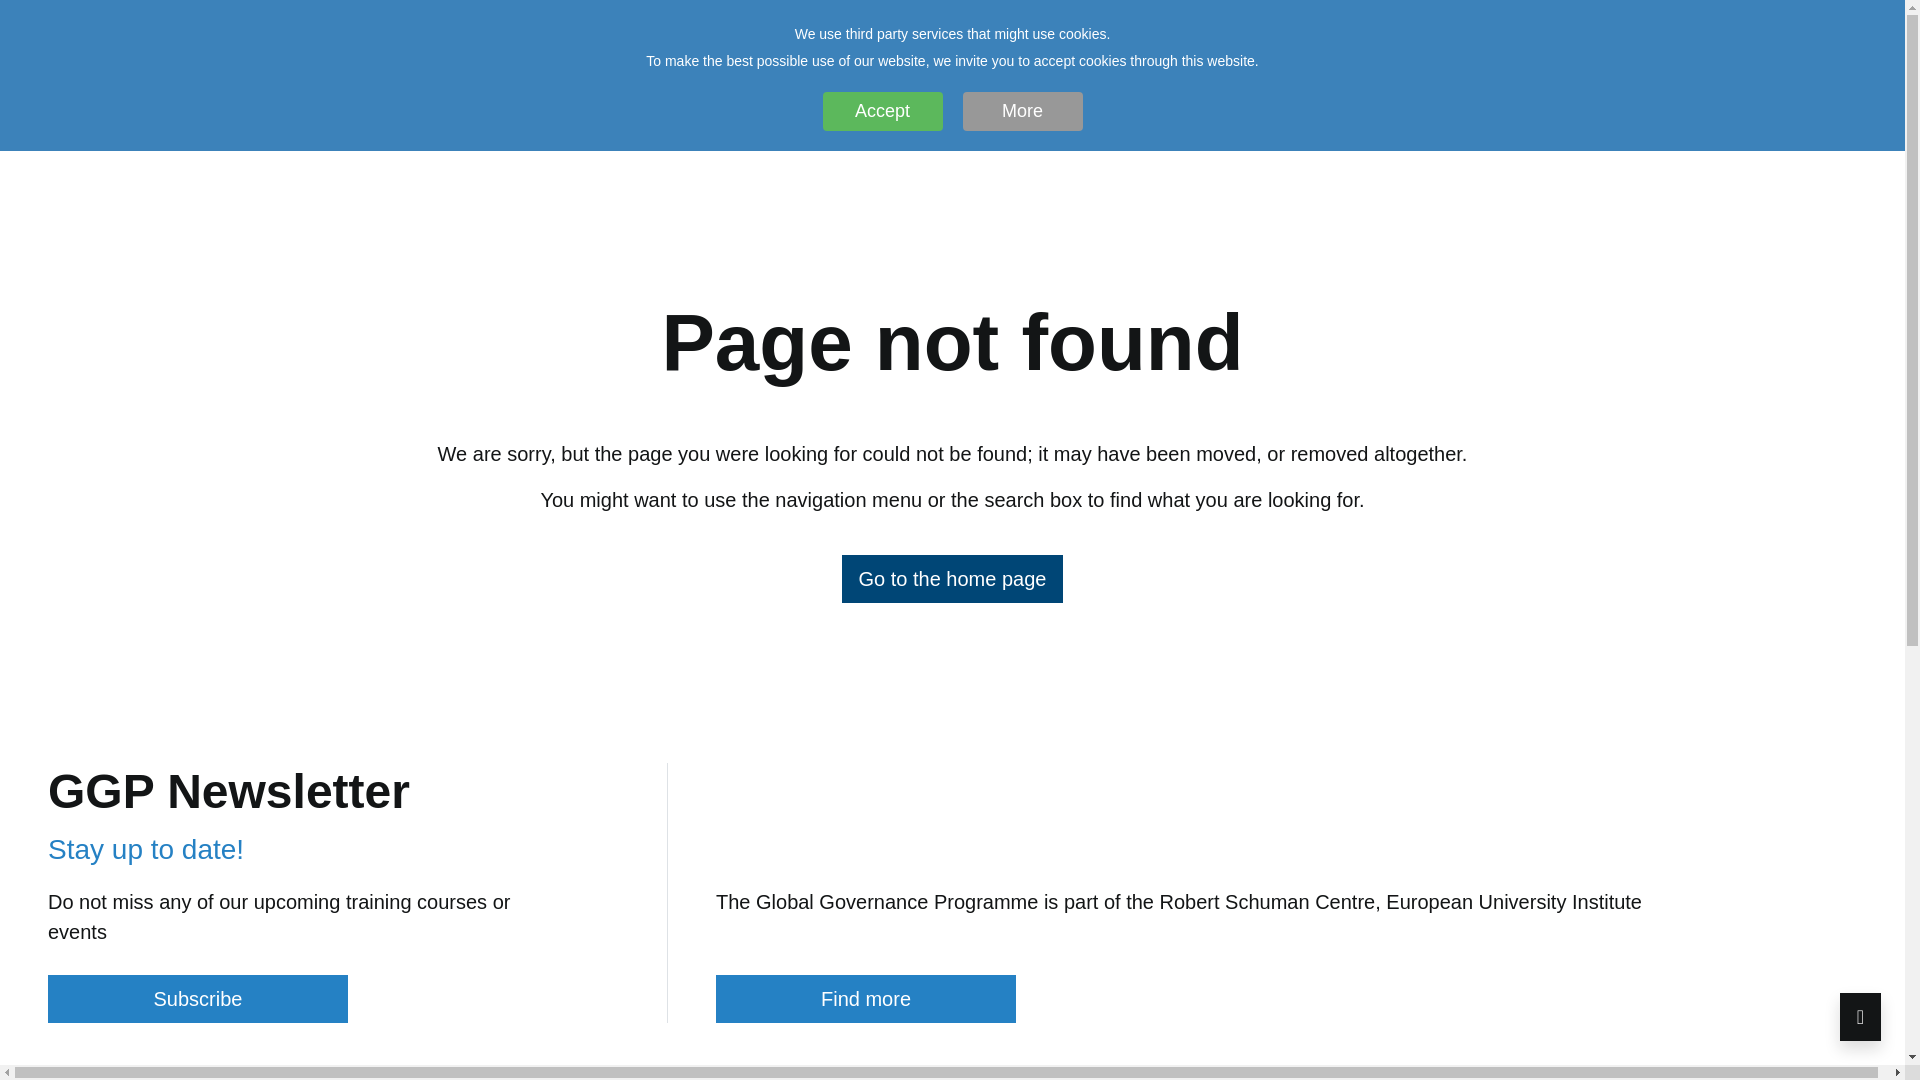  I want to click on Subscribe, so click(198, 998).